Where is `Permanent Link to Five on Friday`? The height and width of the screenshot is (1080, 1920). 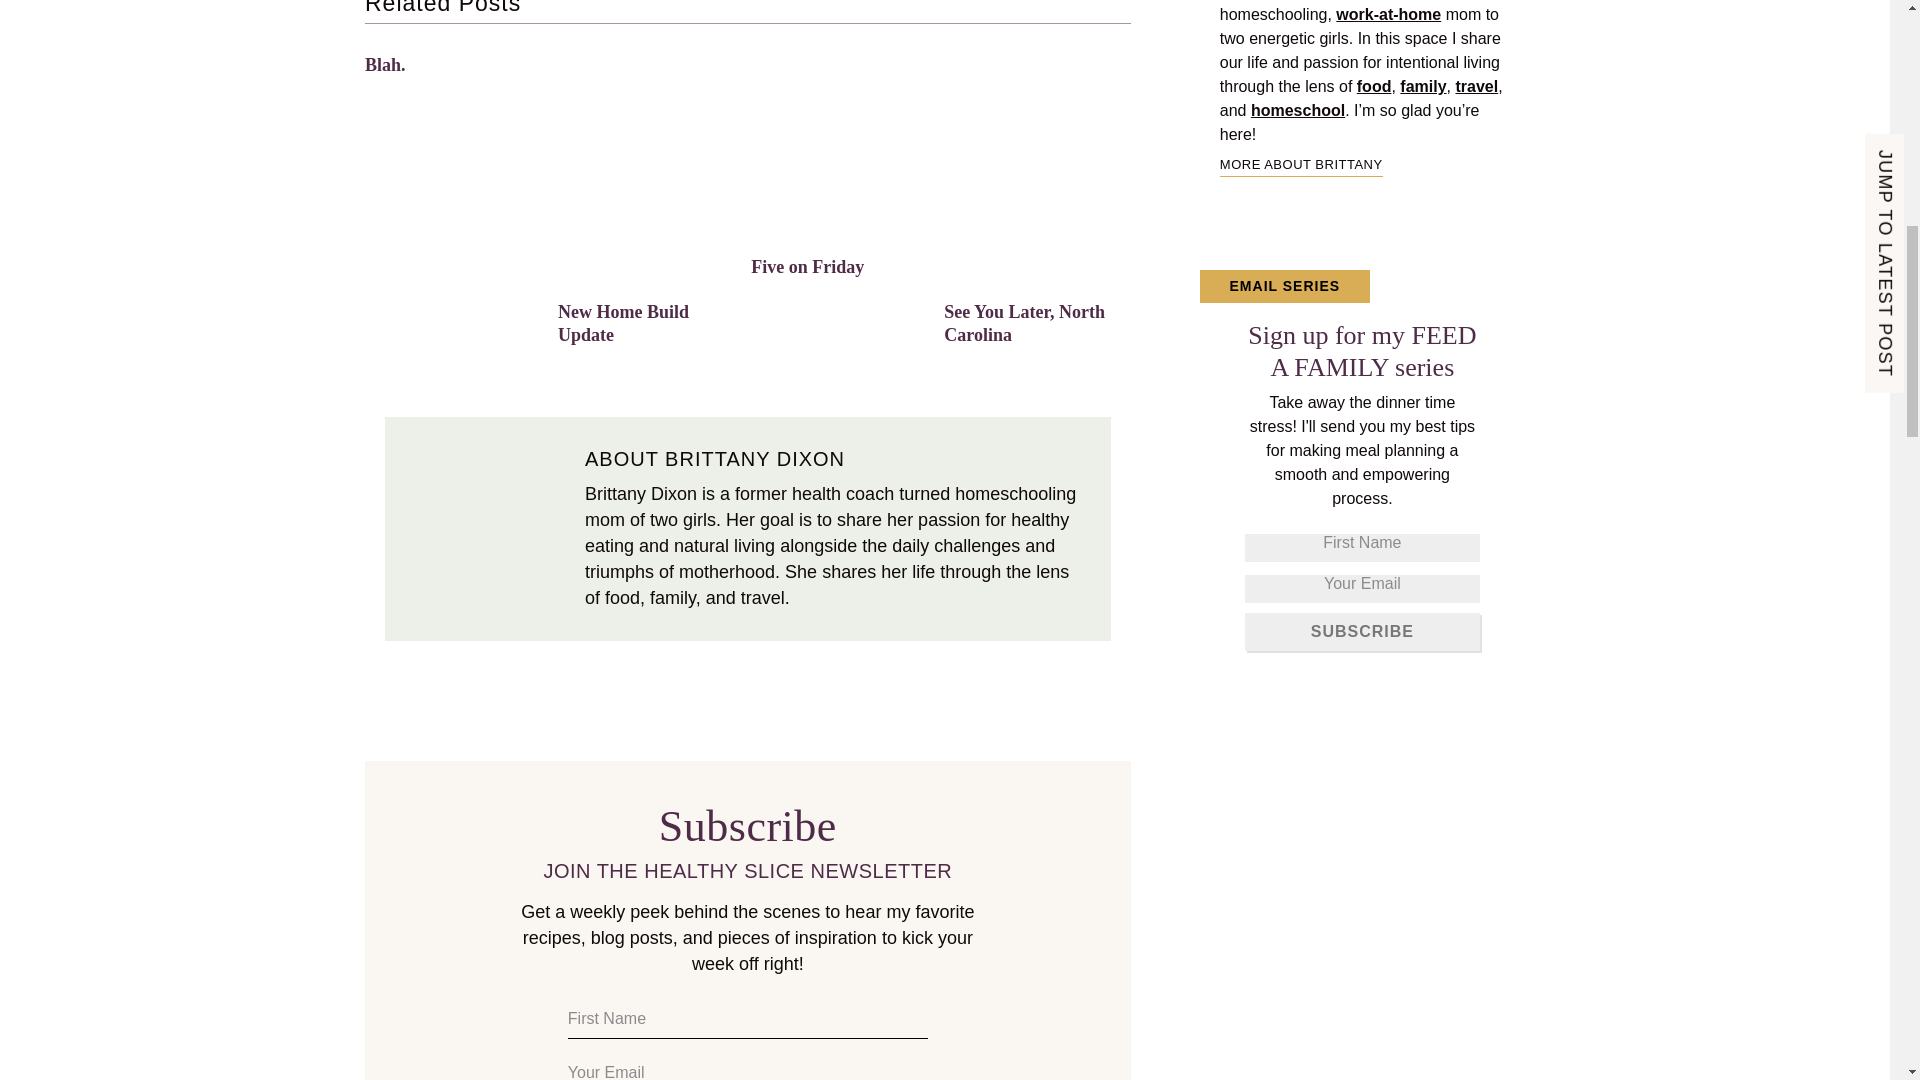
Permanent Link to Five on Friday is located at coordinates (807, 266).